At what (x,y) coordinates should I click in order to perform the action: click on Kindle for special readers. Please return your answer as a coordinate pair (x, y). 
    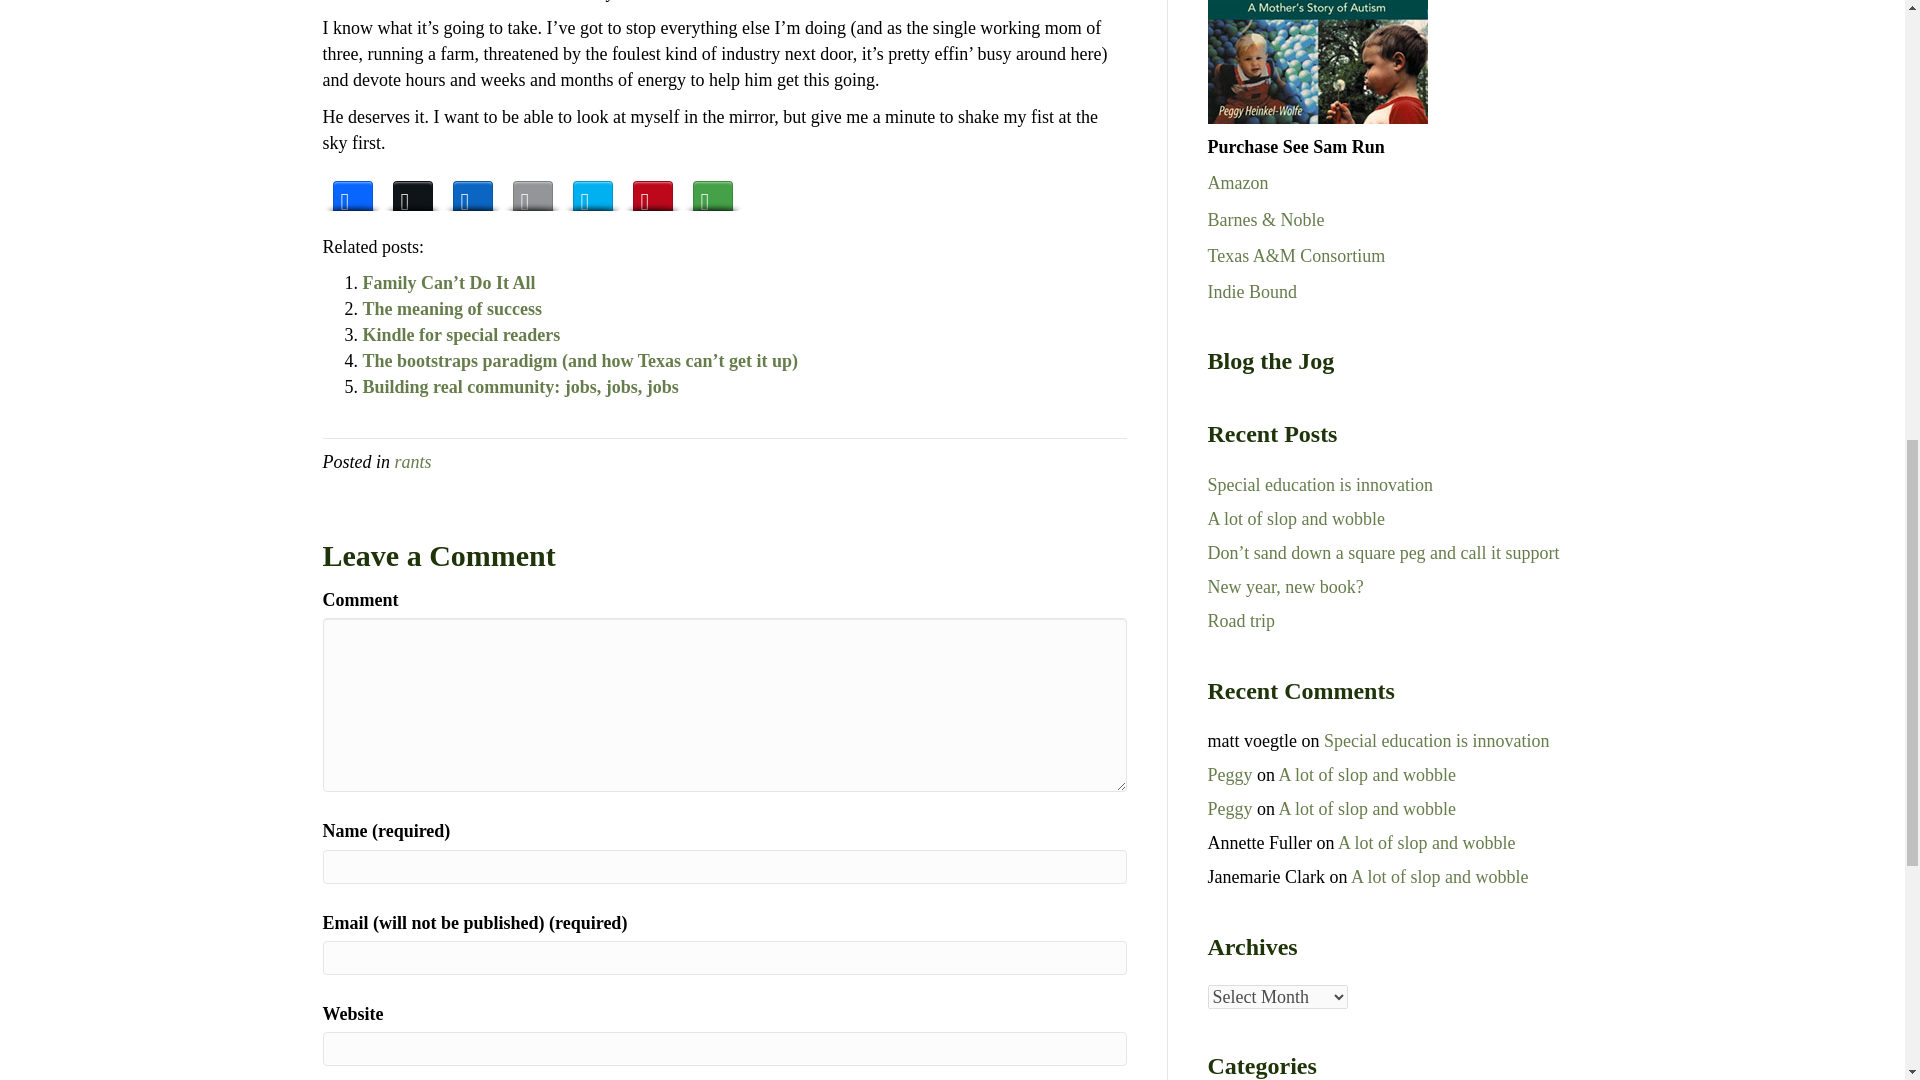
    Looking at the image, I should click on (461, 334).